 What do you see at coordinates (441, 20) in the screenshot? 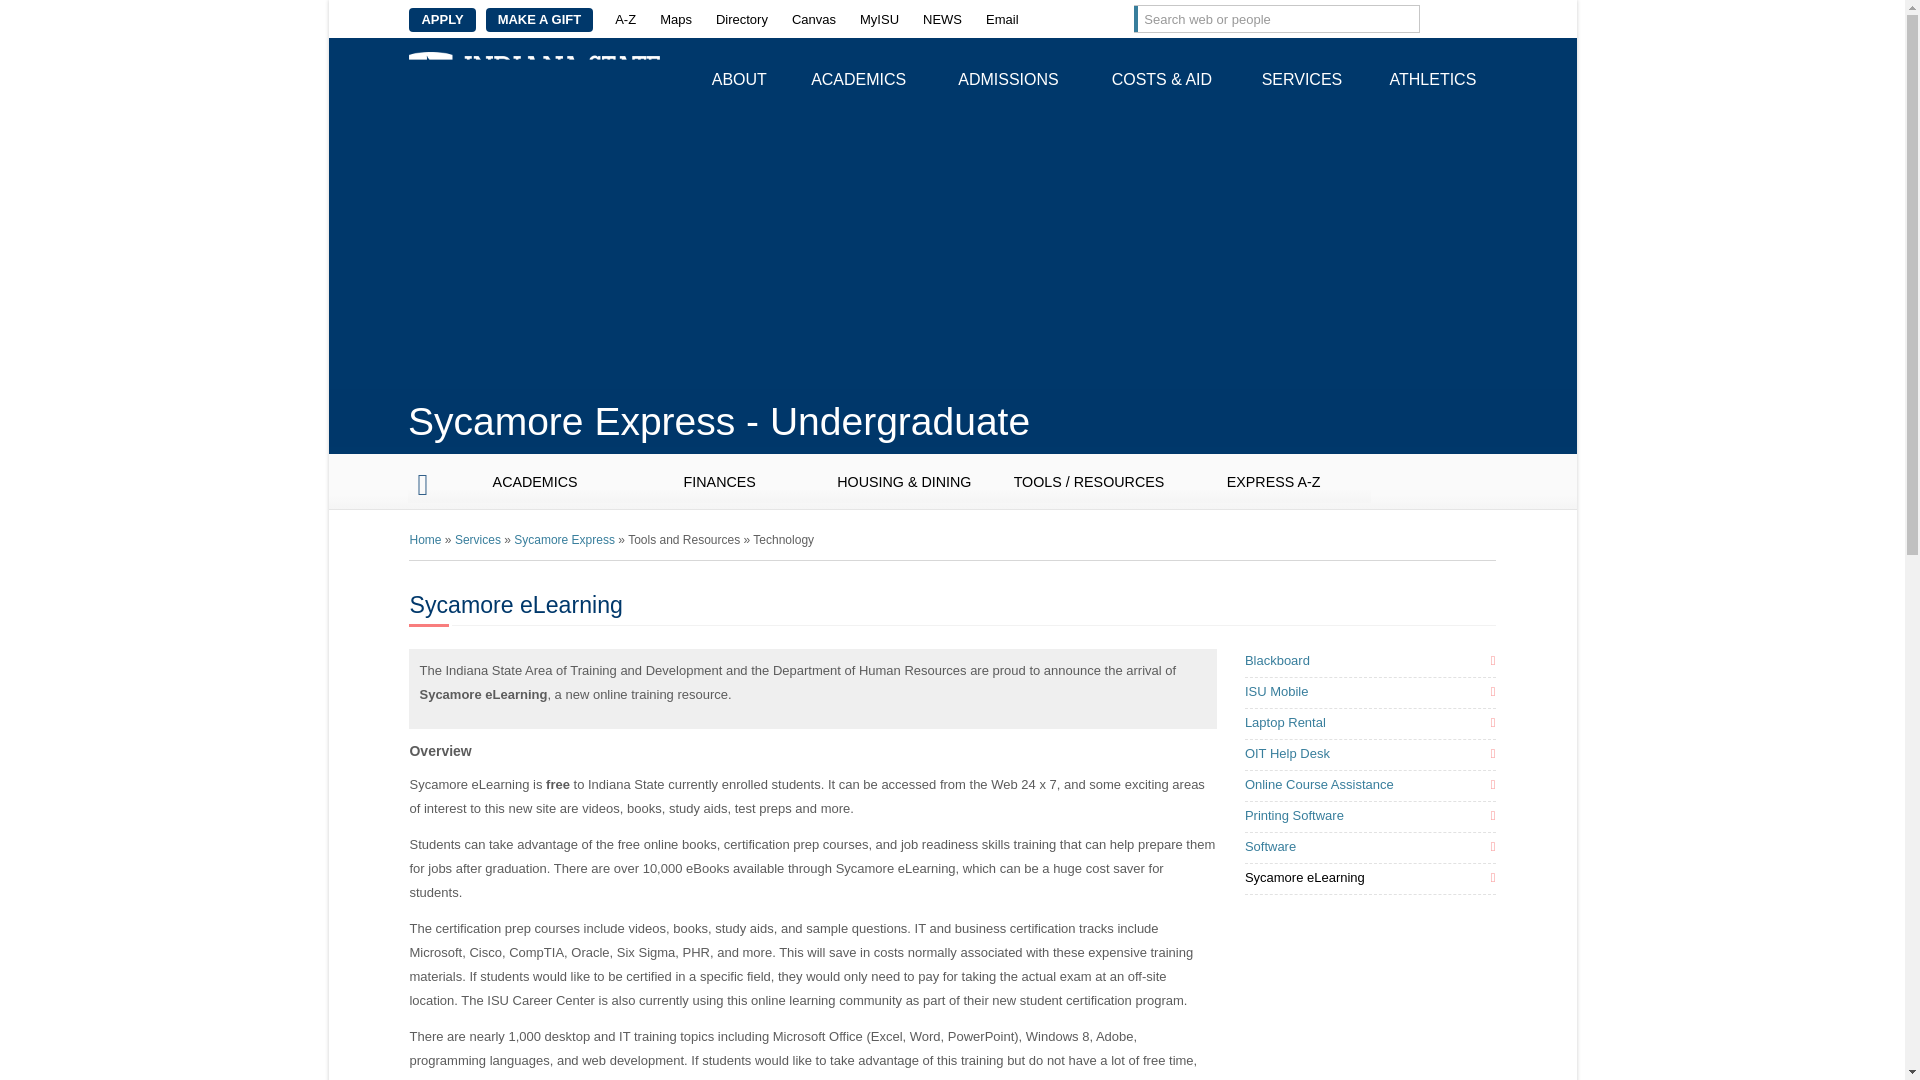
I see `Apply` at bounding box center [441, 20].